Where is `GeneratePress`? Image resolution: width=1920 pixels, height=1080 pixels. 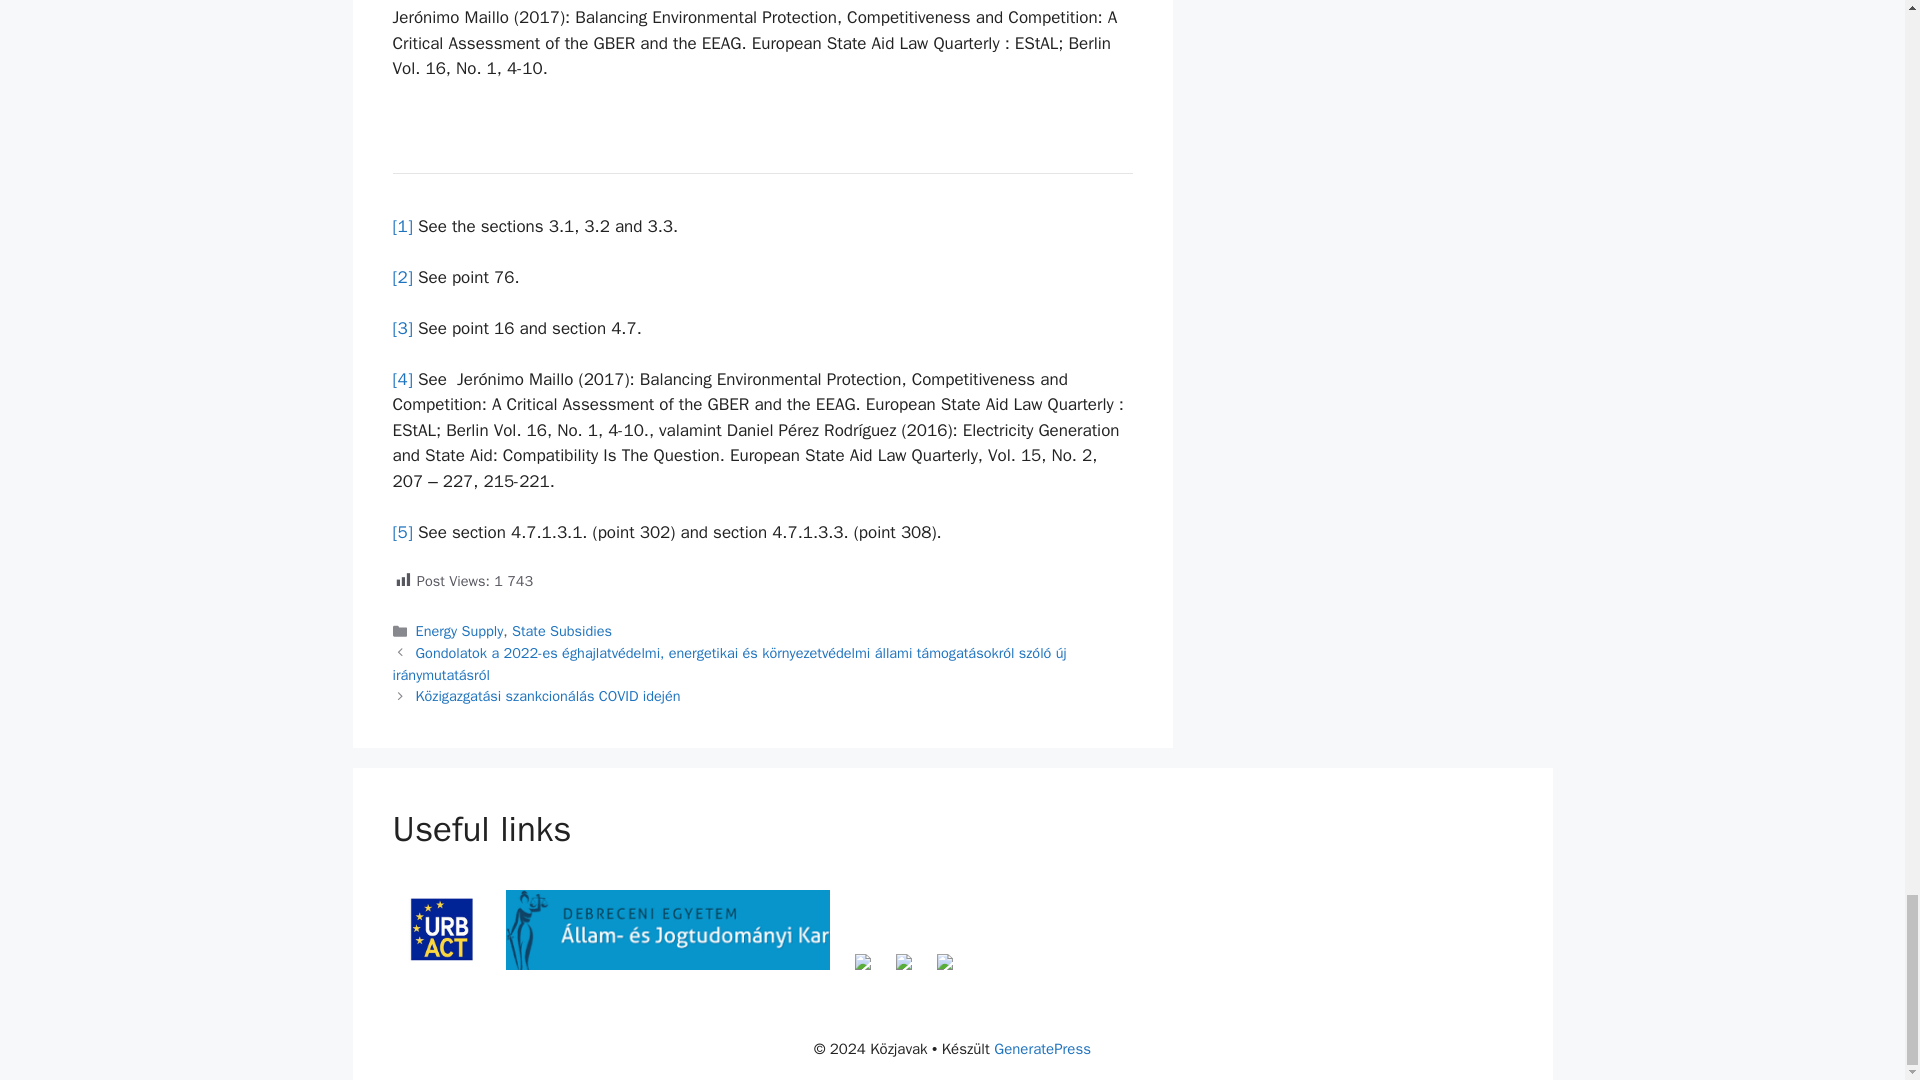 GeneratePress is located at coordinates (1042, 1049).